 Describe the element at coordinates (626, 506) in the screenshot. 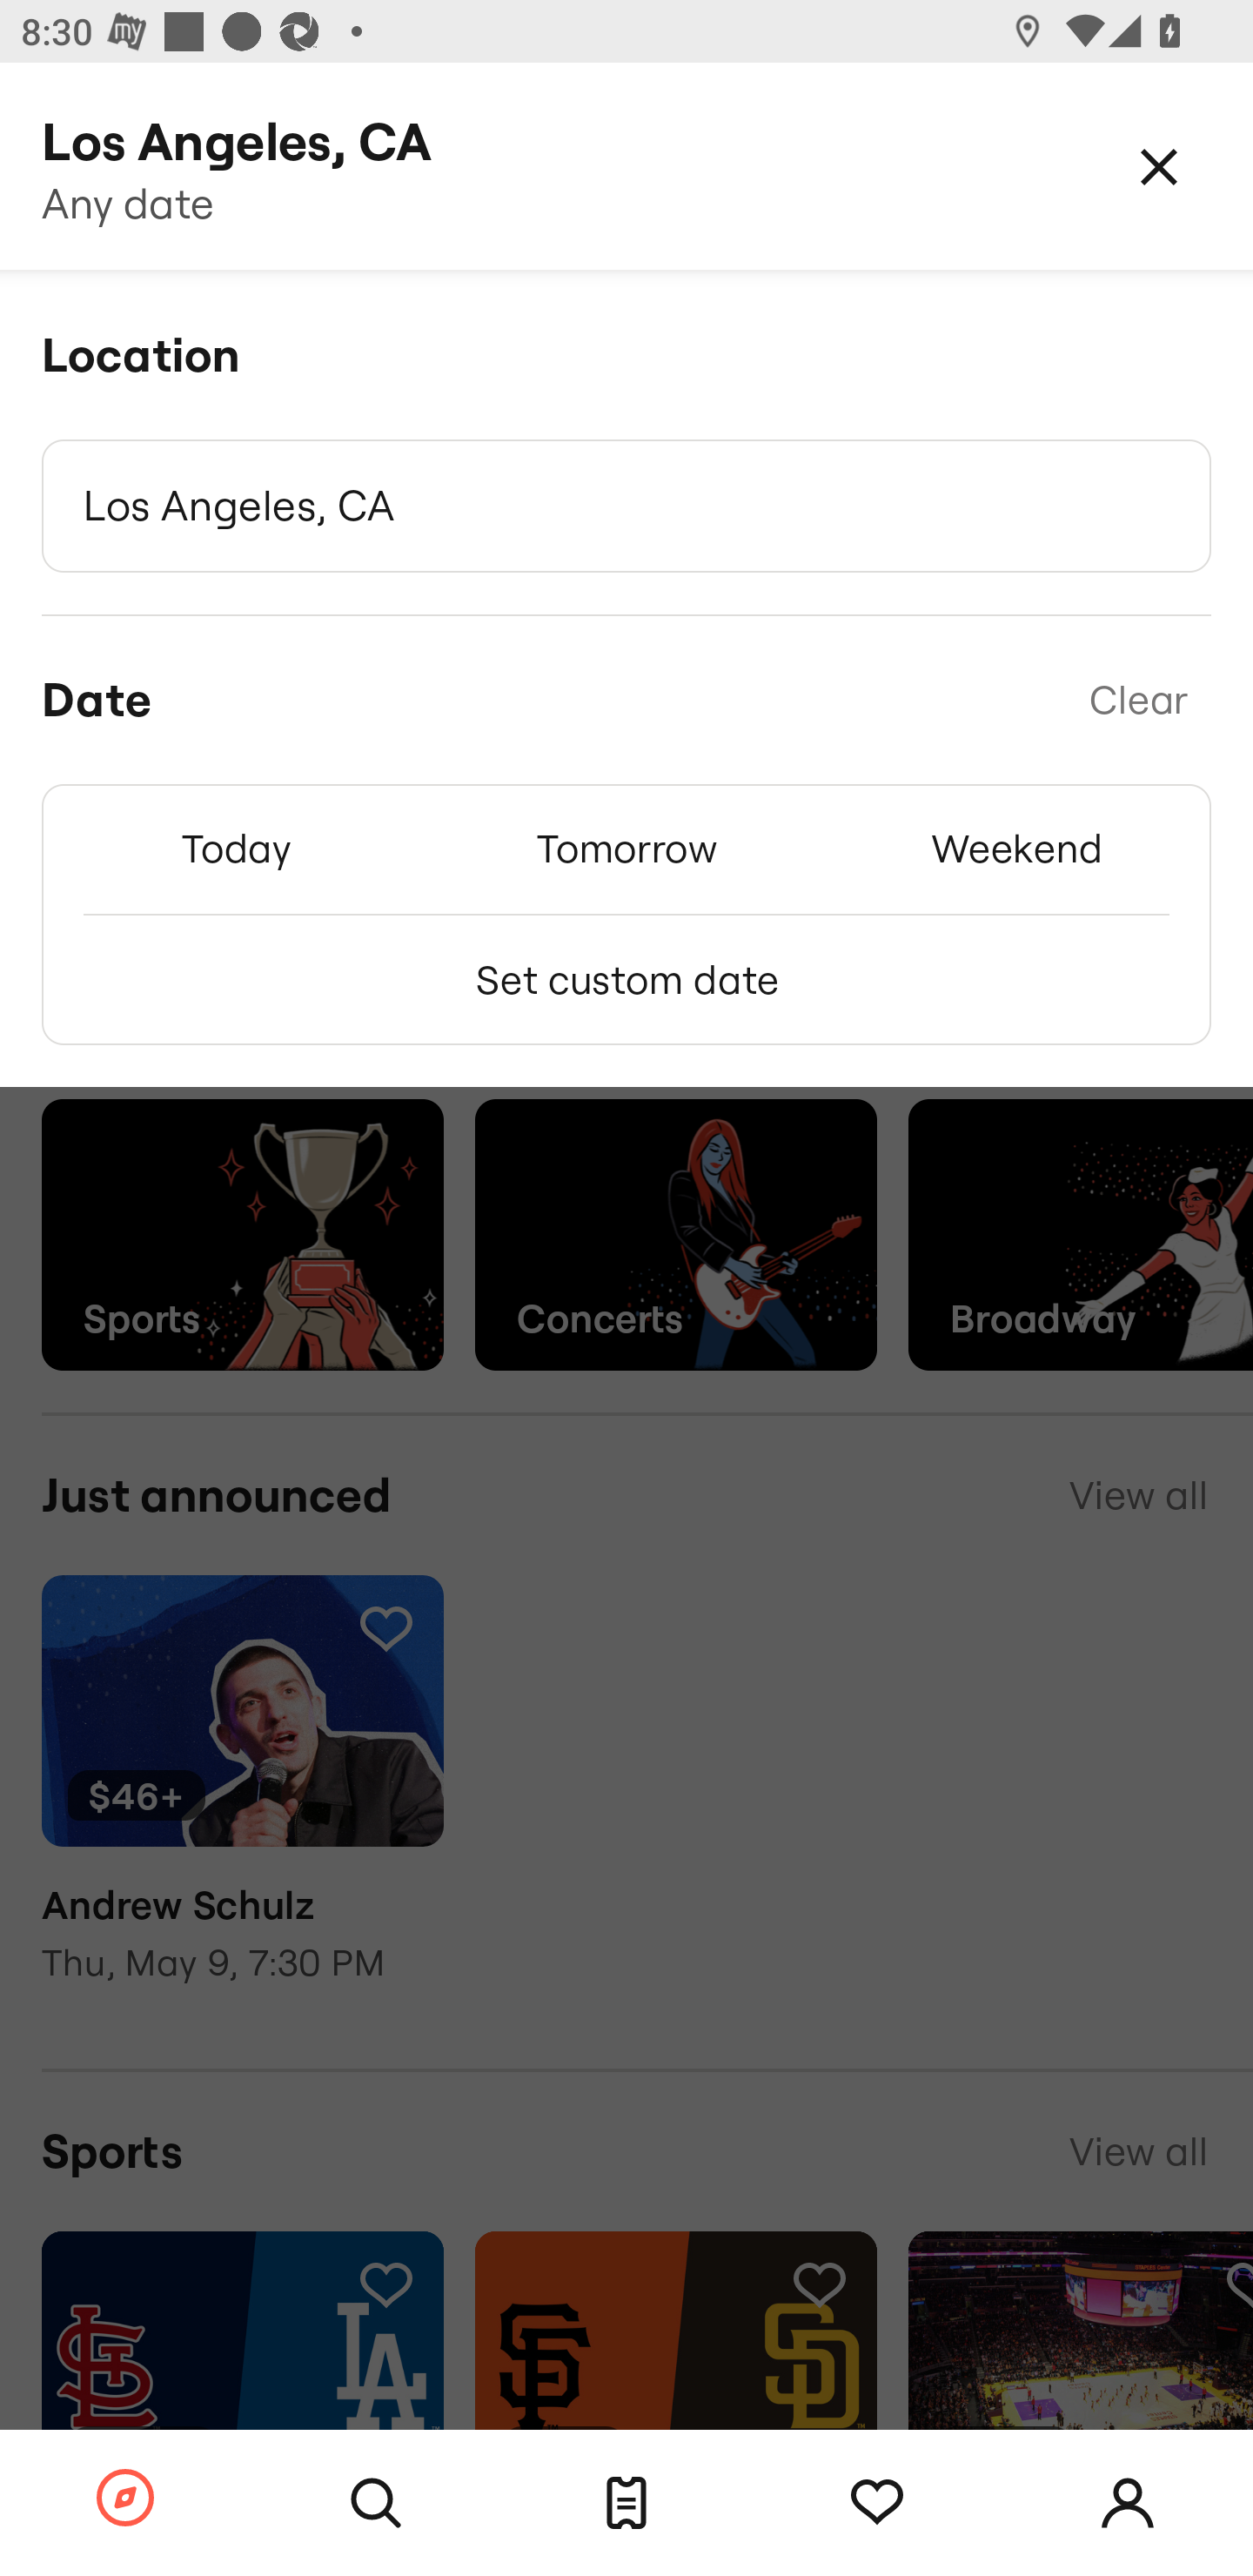

I see `Los Angeles, CA` at that location.